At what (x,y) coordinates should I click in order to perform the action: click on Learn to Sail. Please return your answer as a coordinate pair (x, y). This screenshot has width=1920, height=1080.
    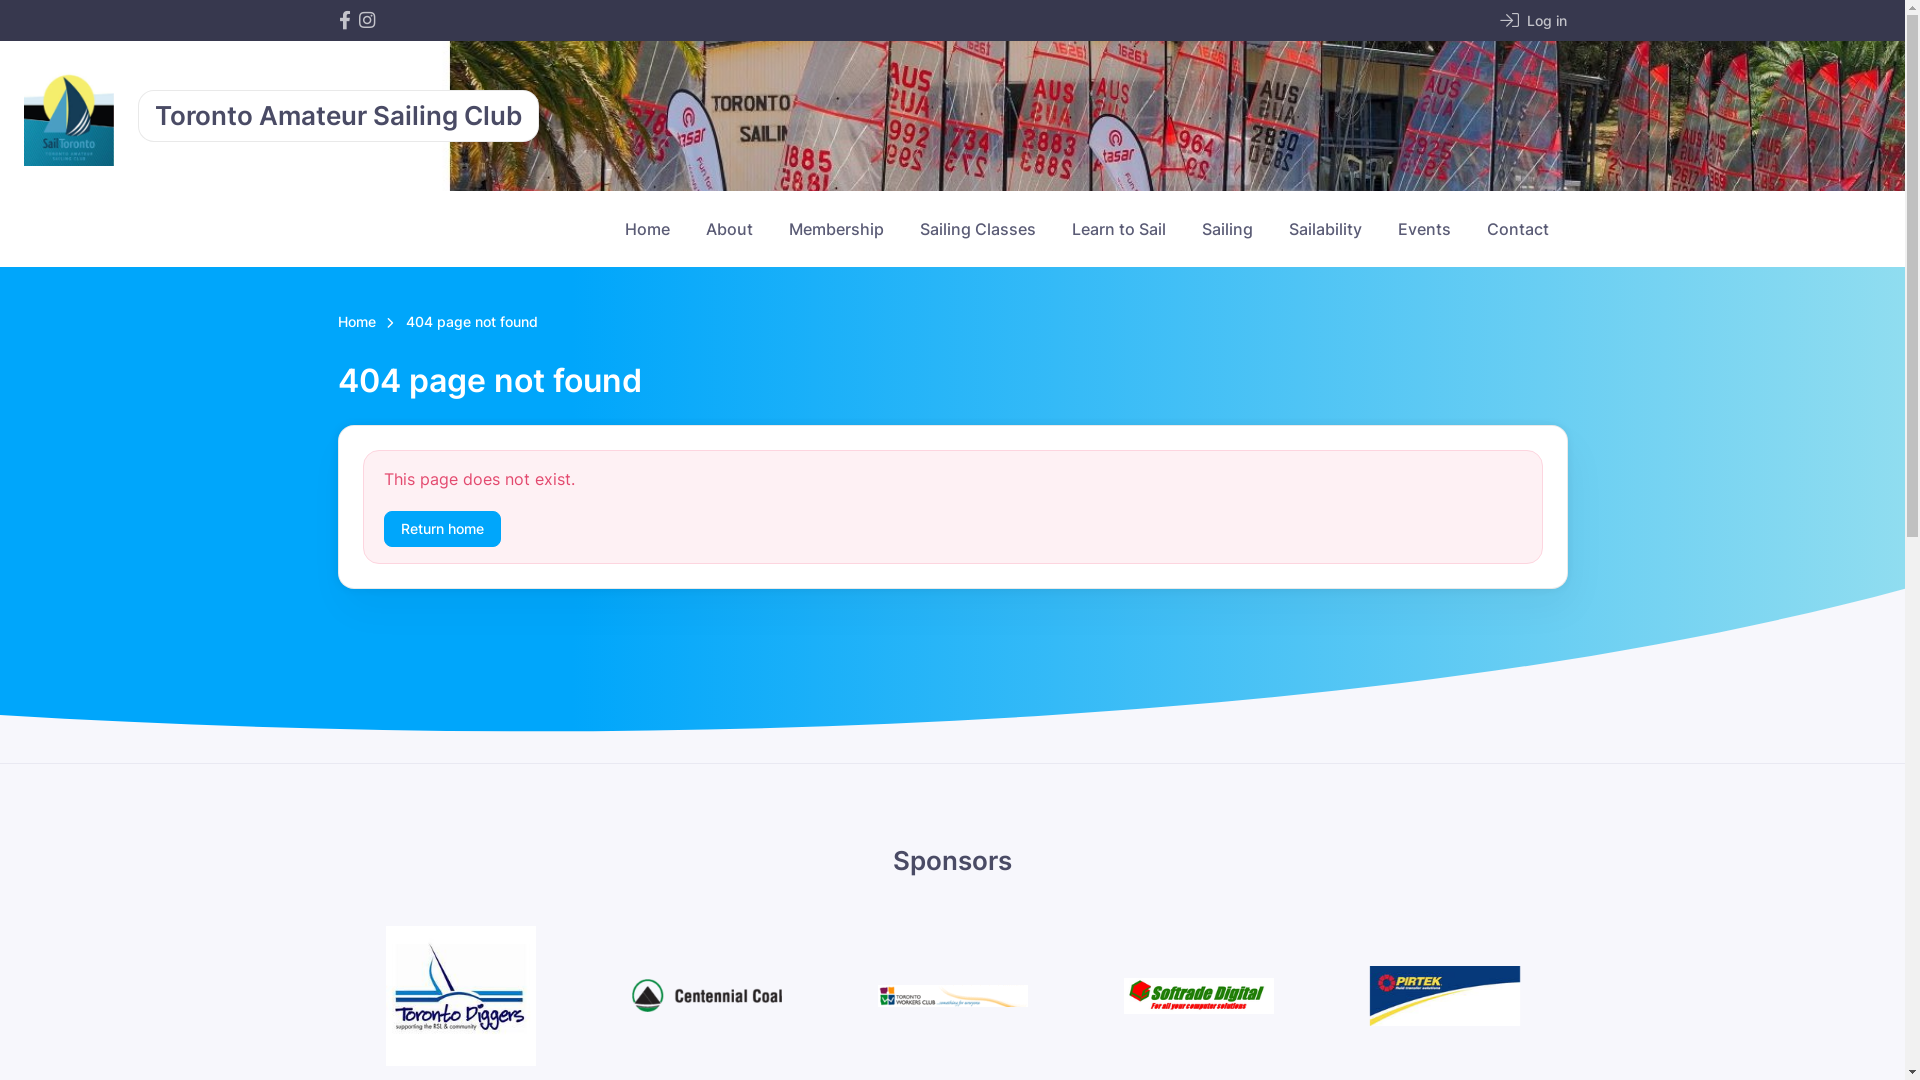
    Looking at the image, I should click on (1119, 229).